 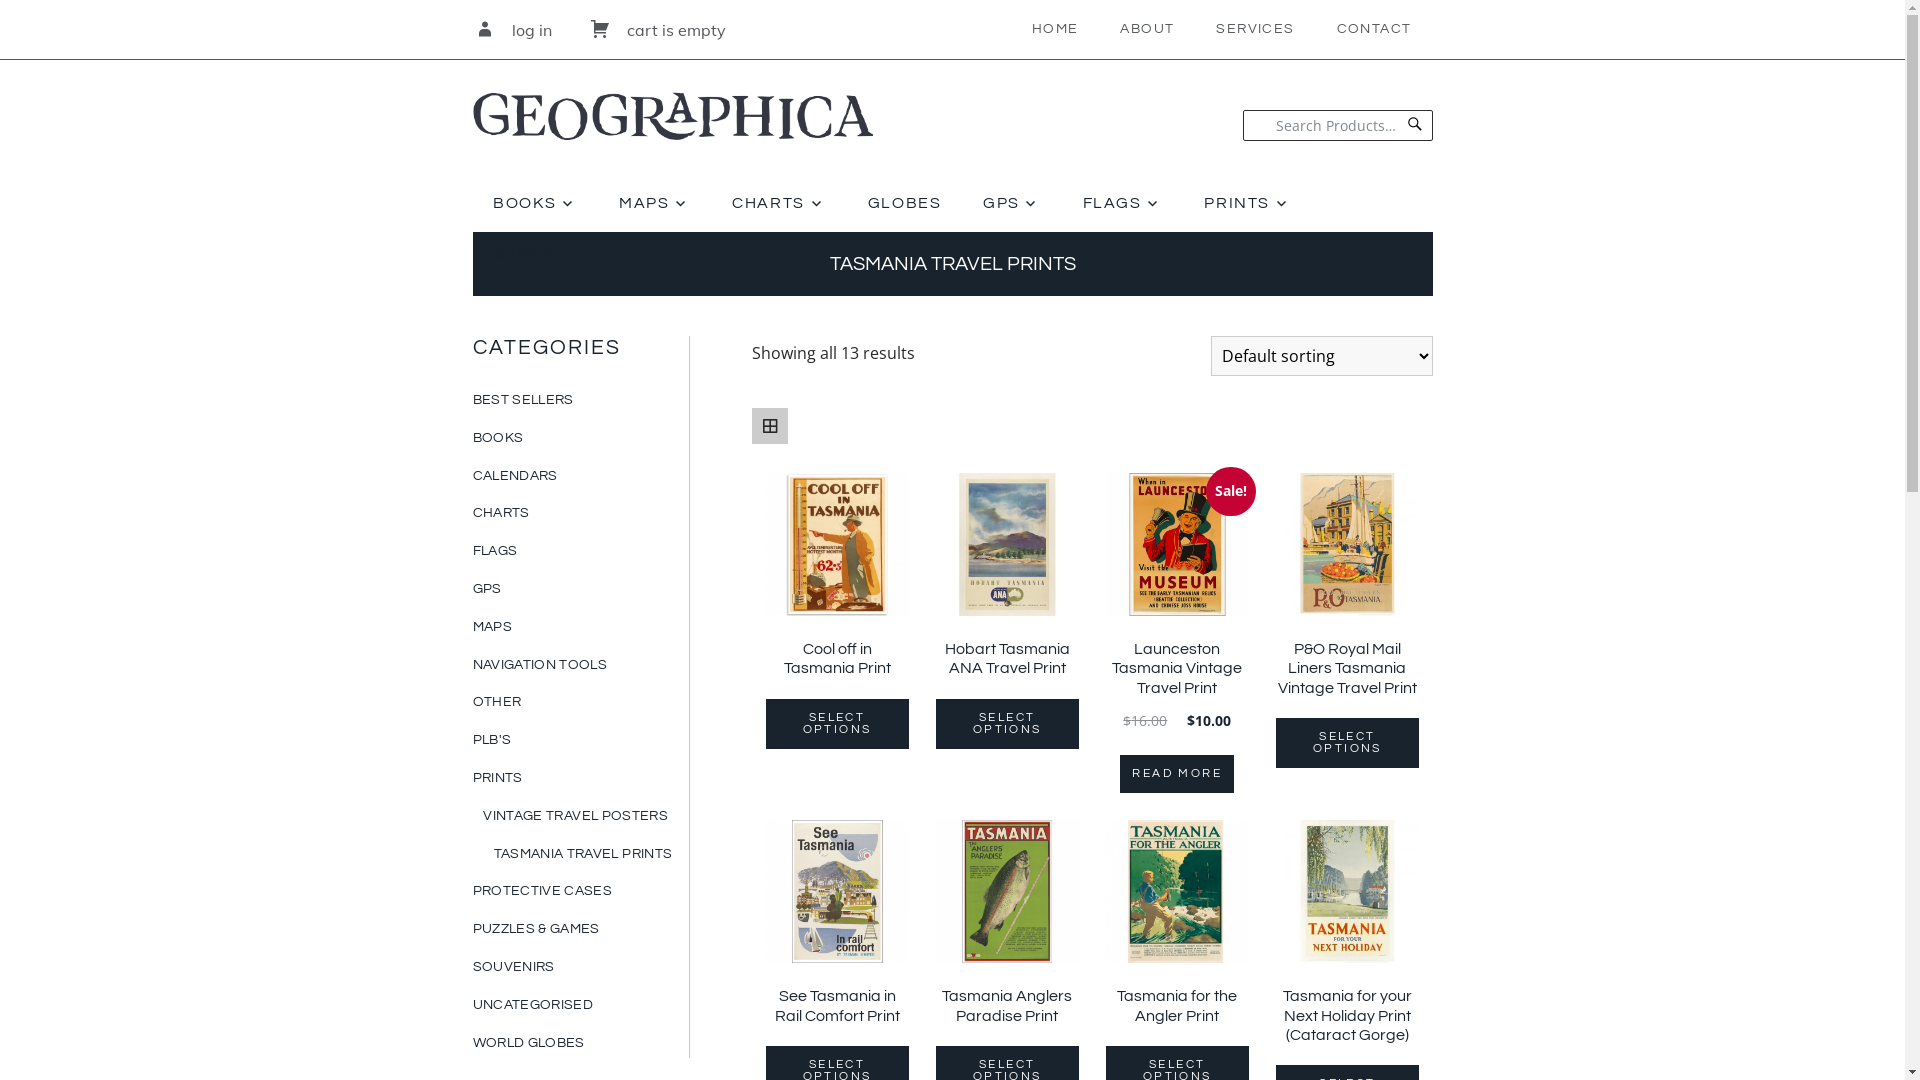 I want to click on Search, so click(x=1415, y=126).